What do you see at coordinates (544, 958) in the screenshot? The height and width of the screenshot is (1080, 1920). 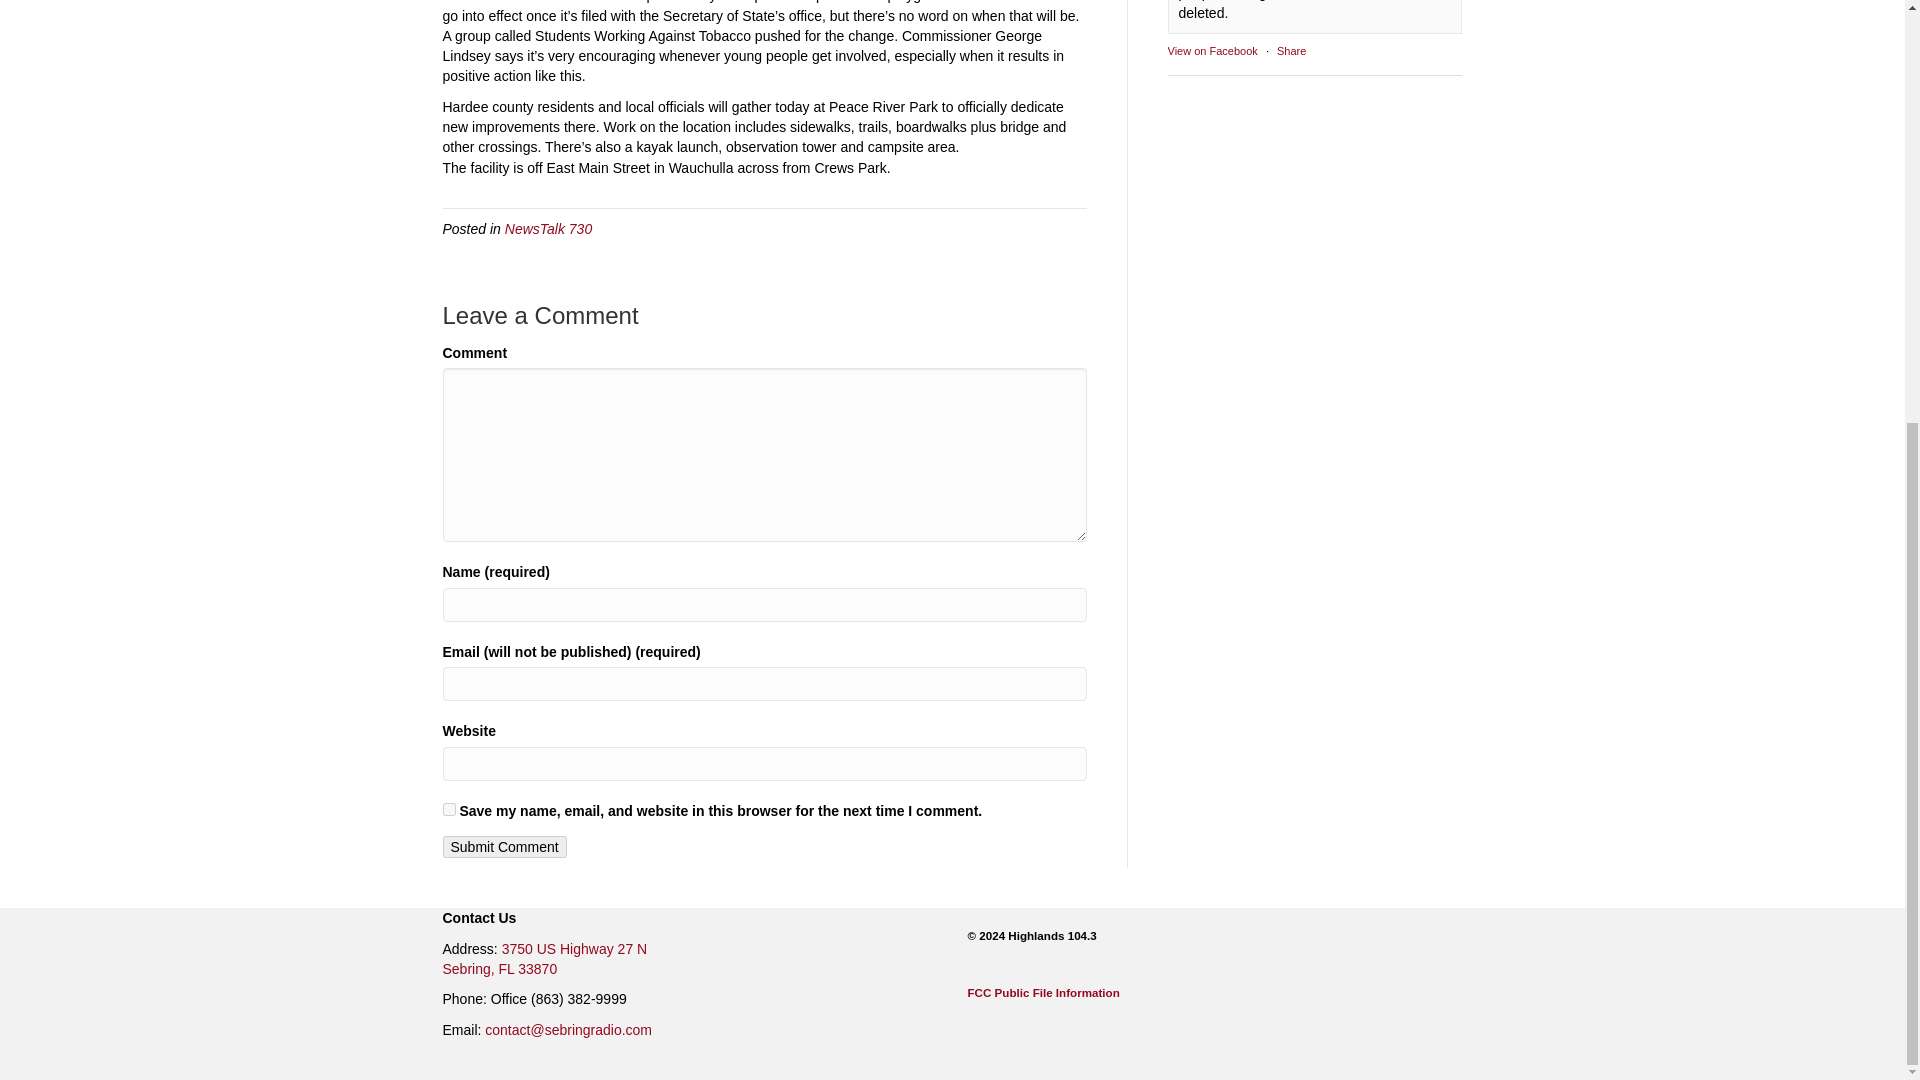 I see `Likebox Iframe` at bounding box center [544, 958].